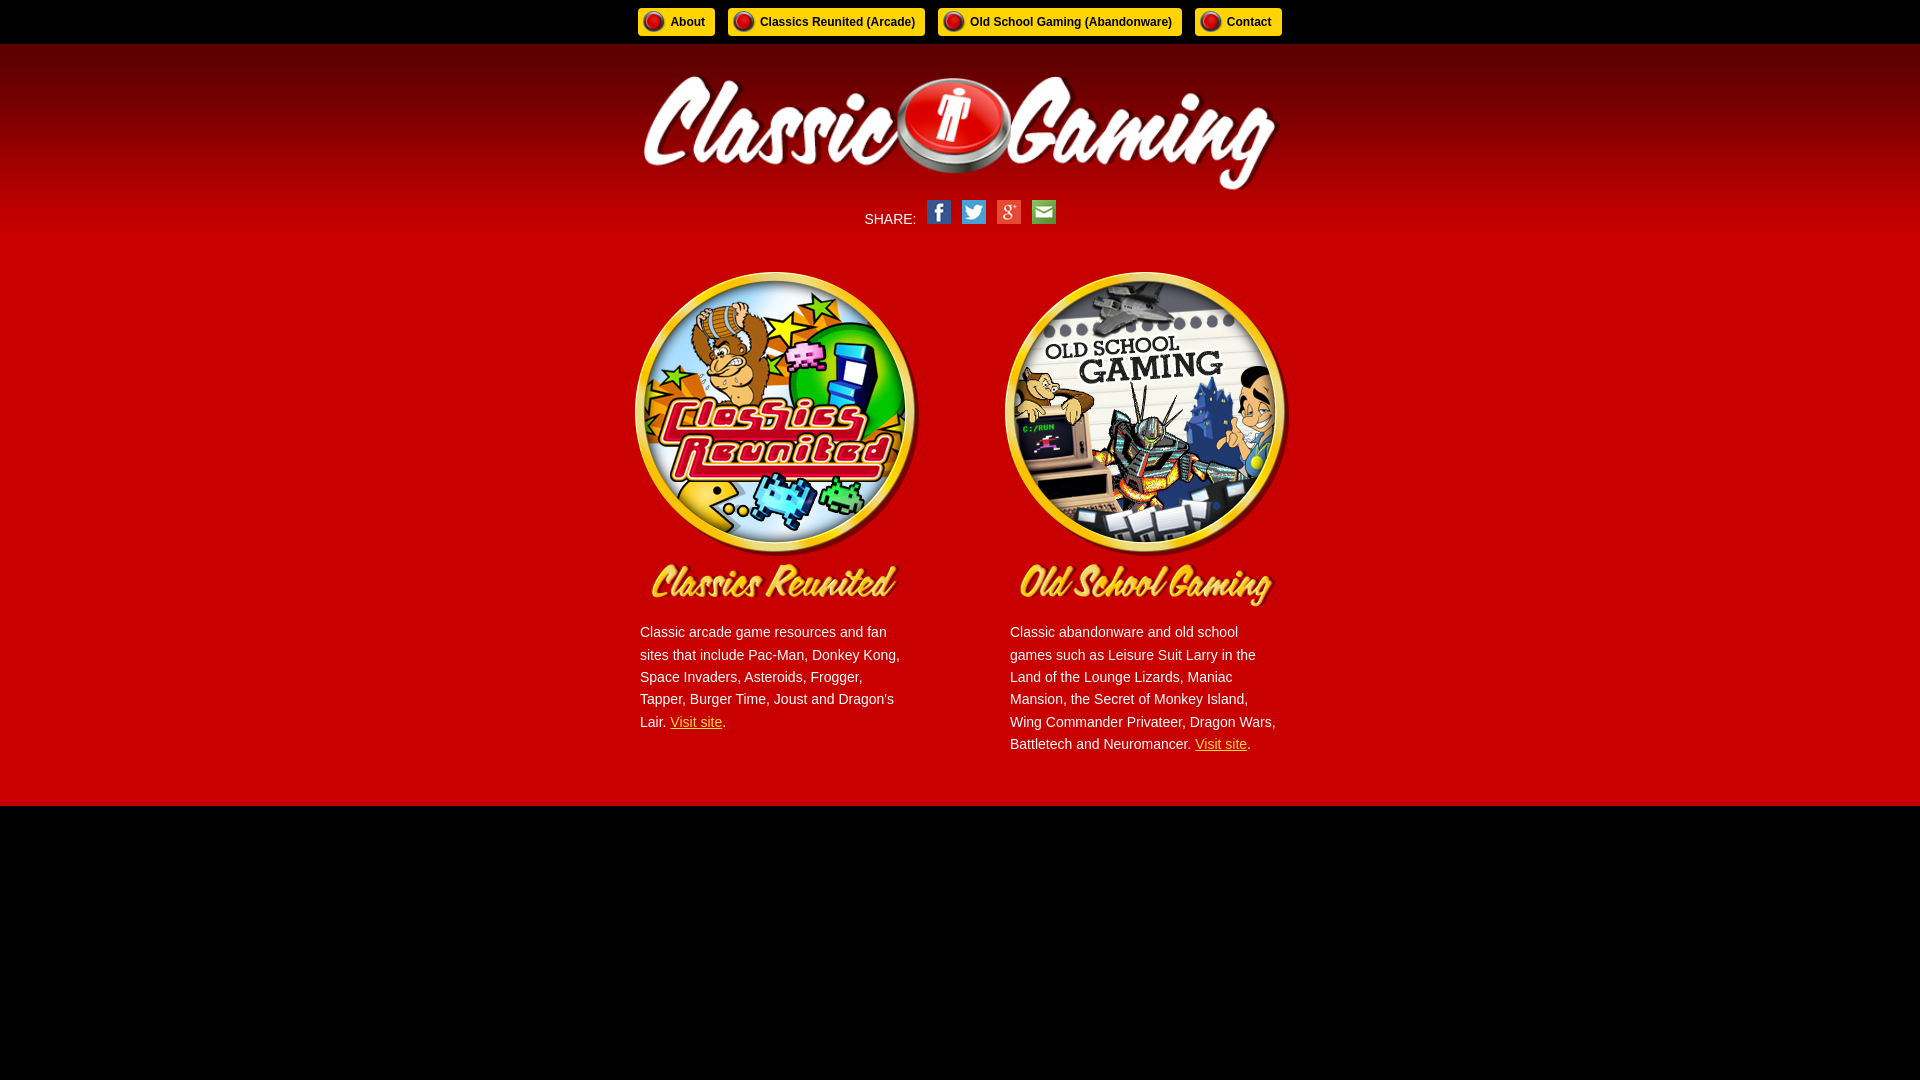 This screenshot has width=1920, height=1080. What do you see at coordinates (1238, 22) in the screenshot?
I see `Contact` at bounding box center [1238, 22].